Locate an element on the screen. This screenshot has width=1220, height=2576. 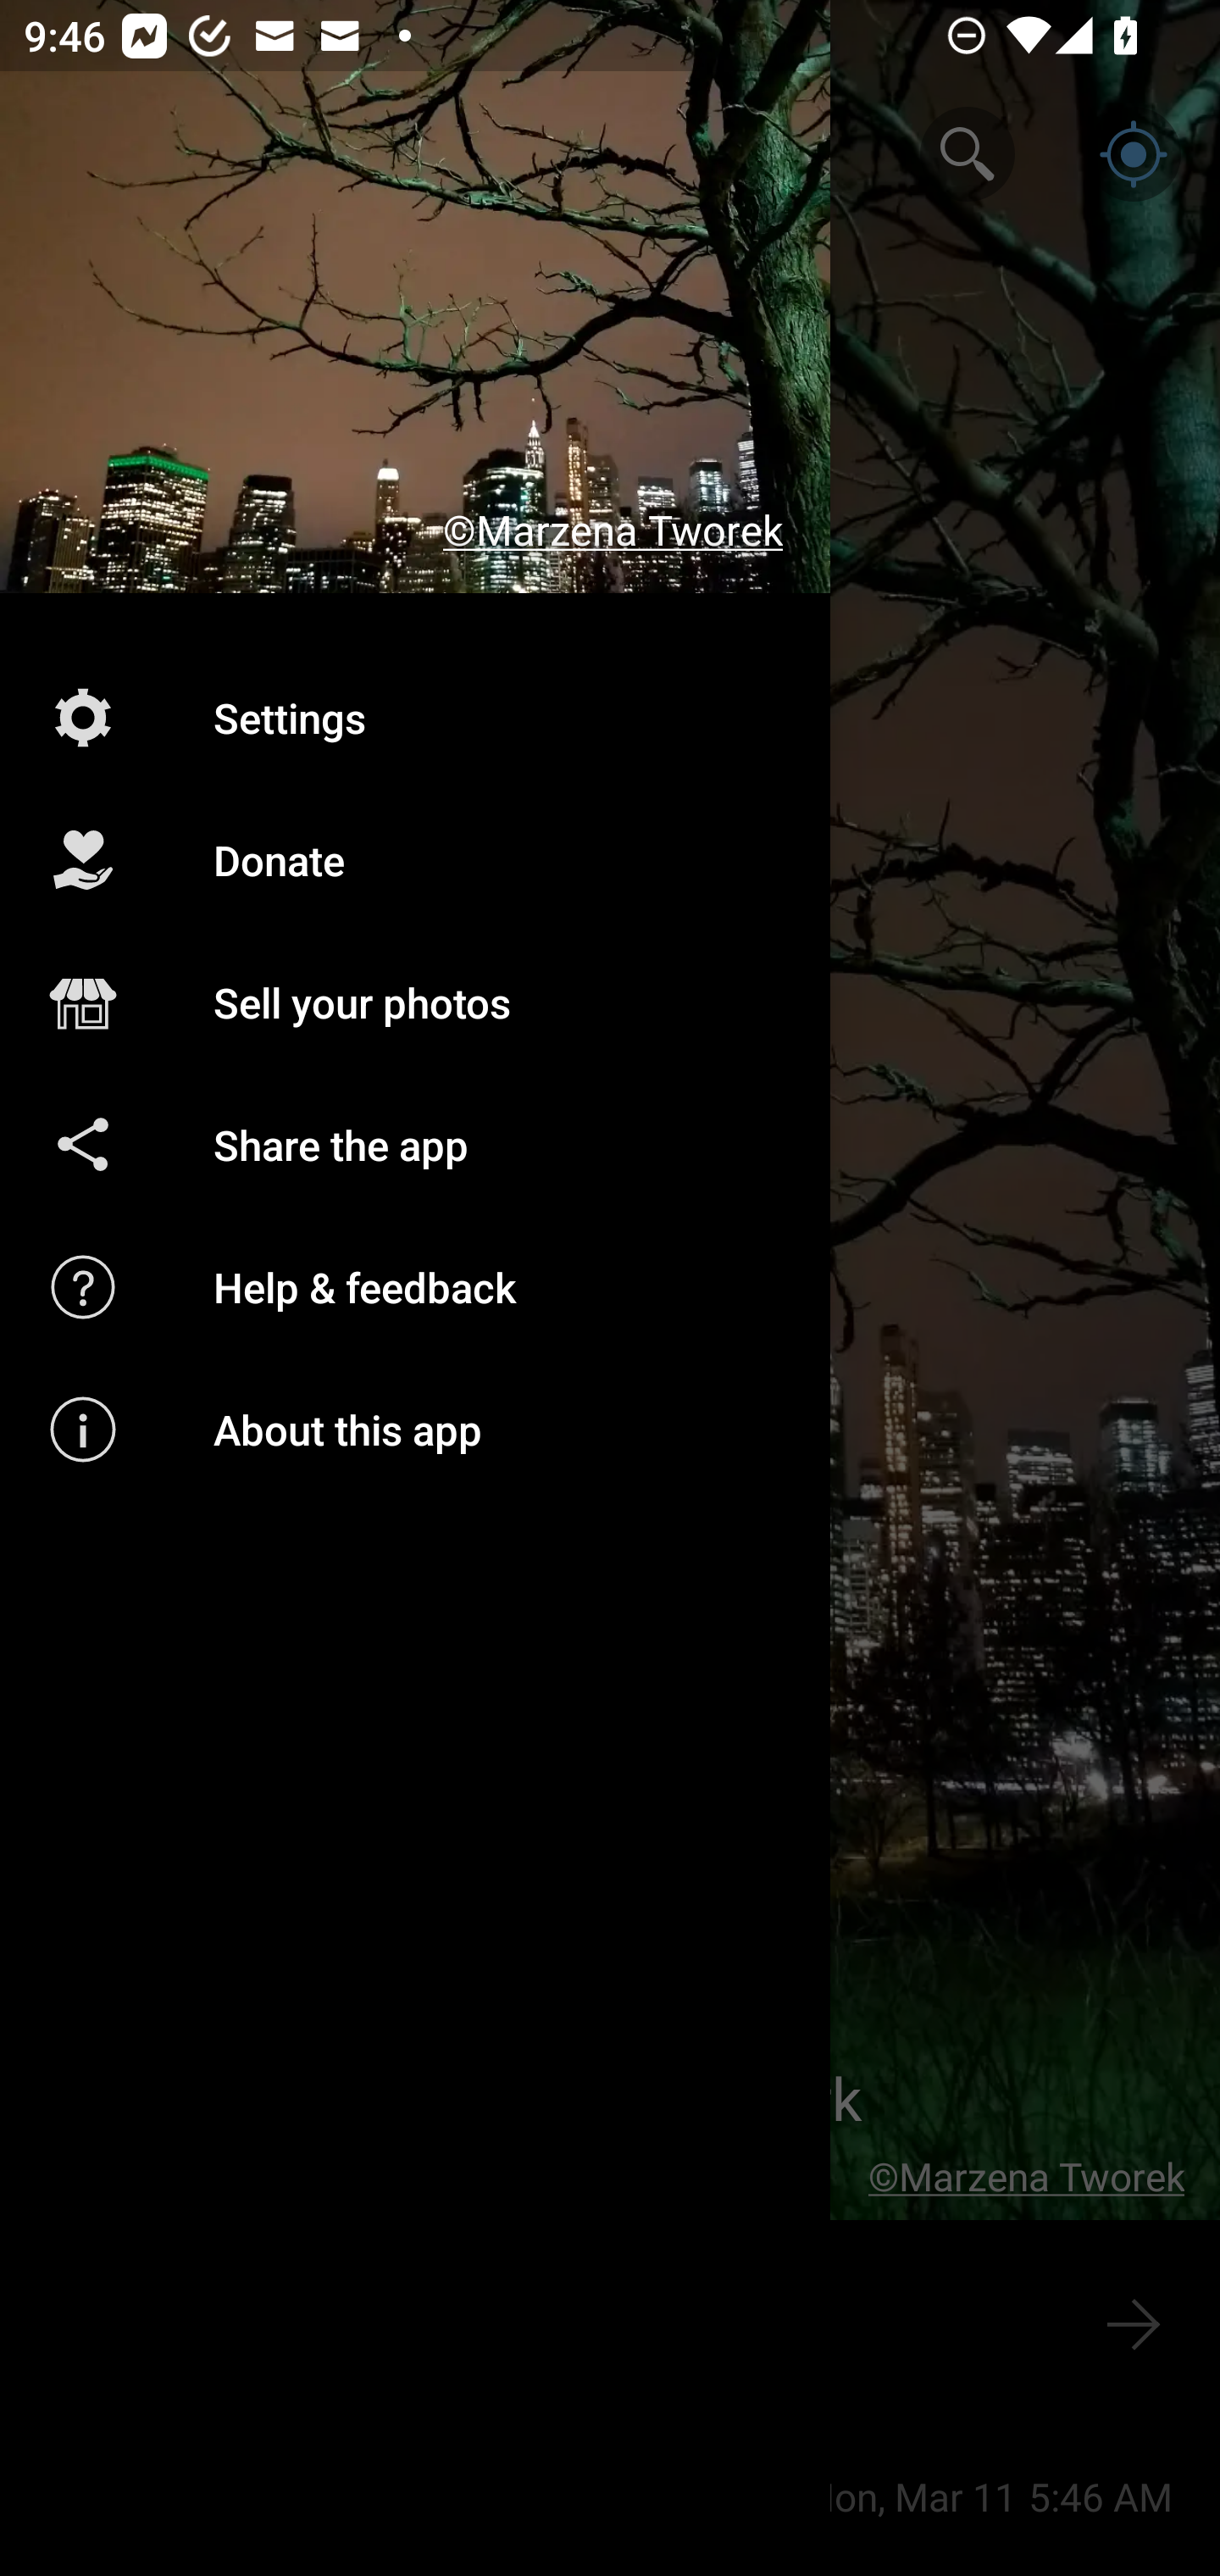
Settings is located at coordinates (415, 717).